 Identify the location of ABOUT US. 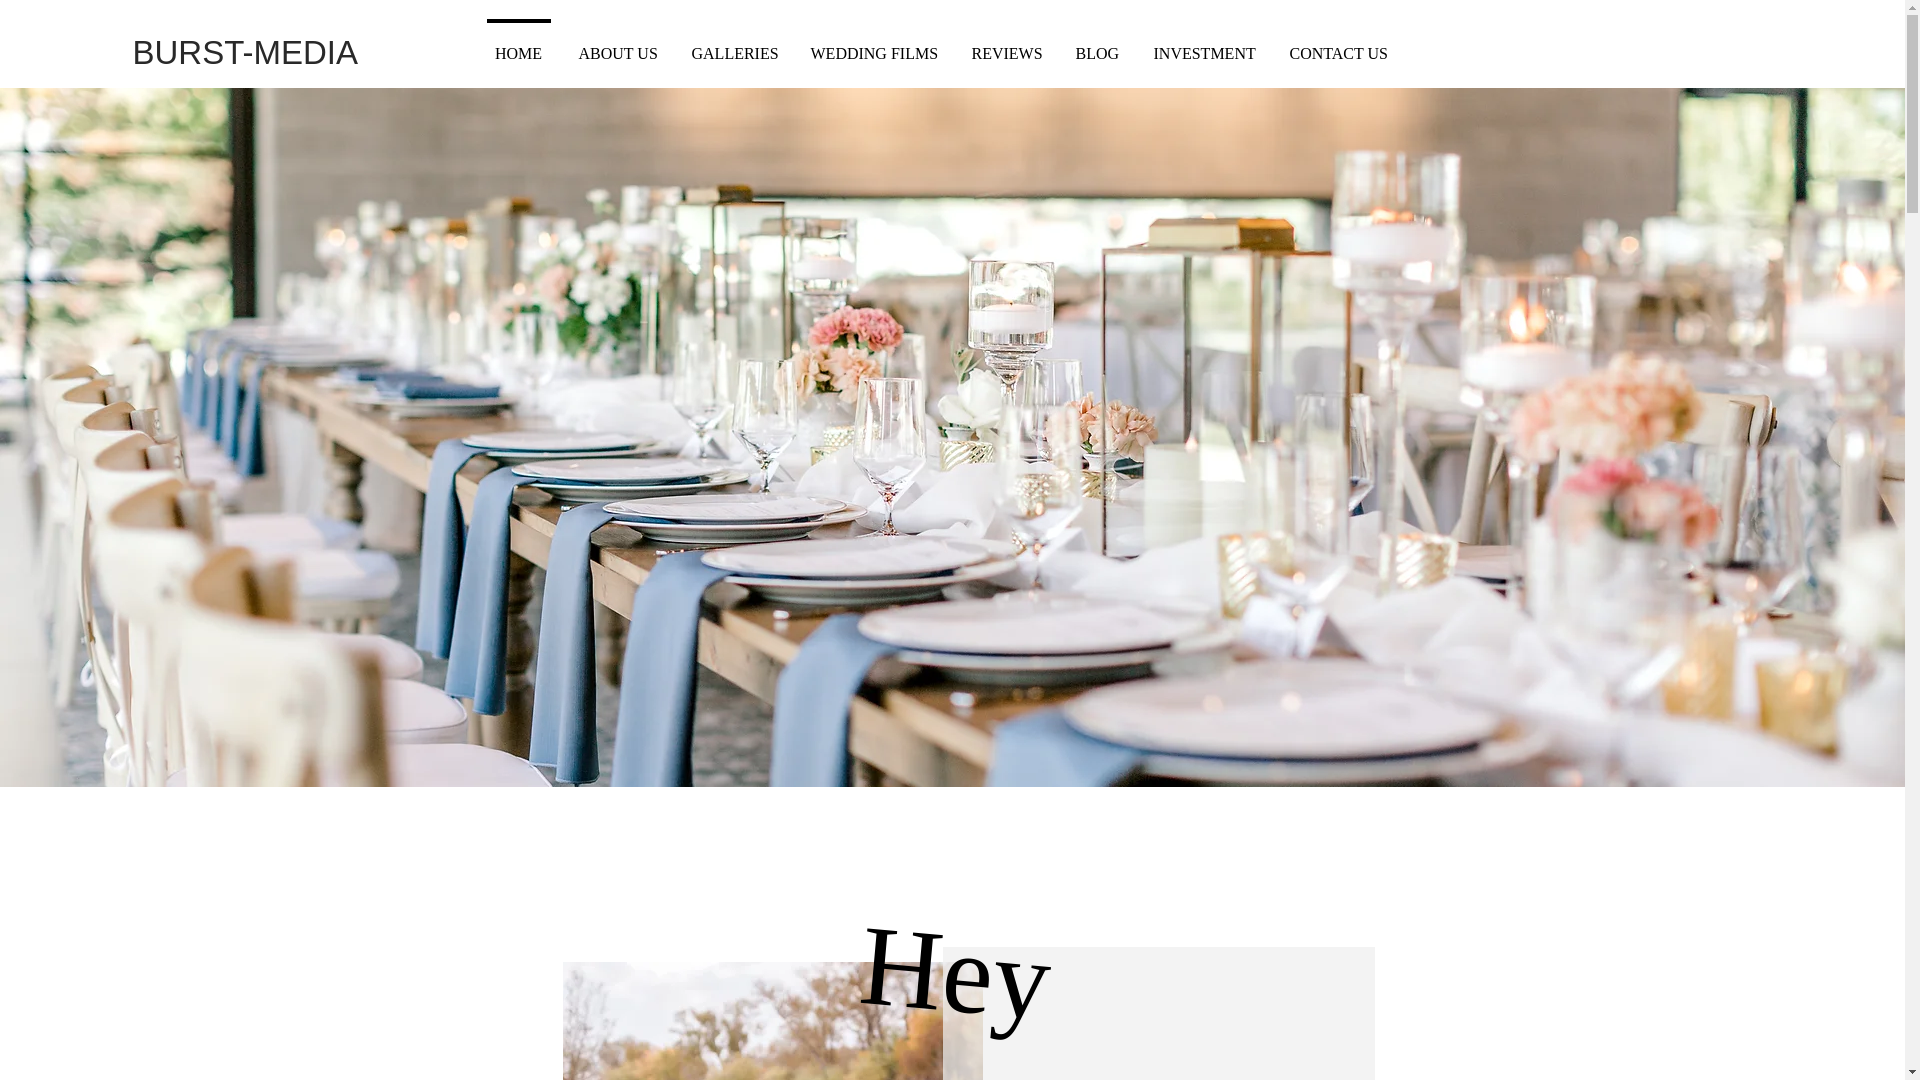
(616, 44).